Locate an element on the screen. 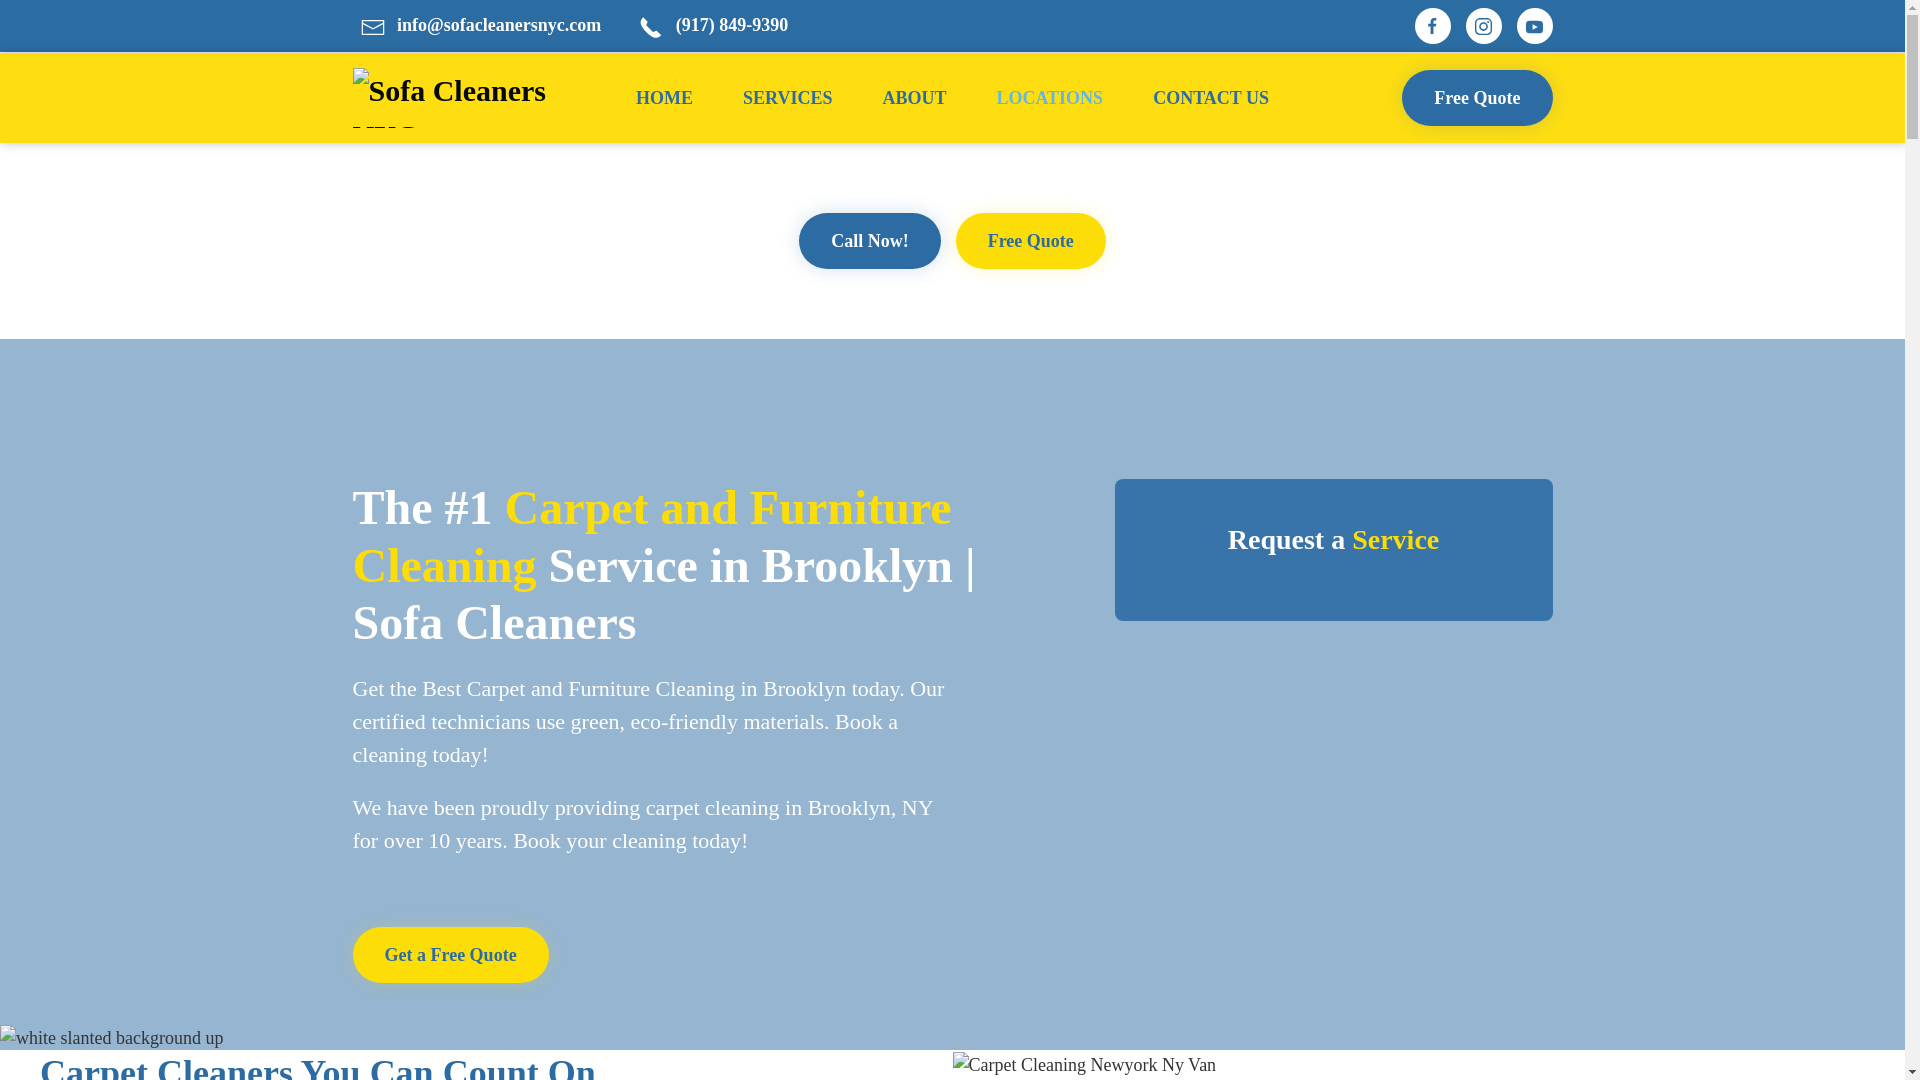 This screenshot has width=1920, height=1080. Call Now! is located at coordinates (869, 240).